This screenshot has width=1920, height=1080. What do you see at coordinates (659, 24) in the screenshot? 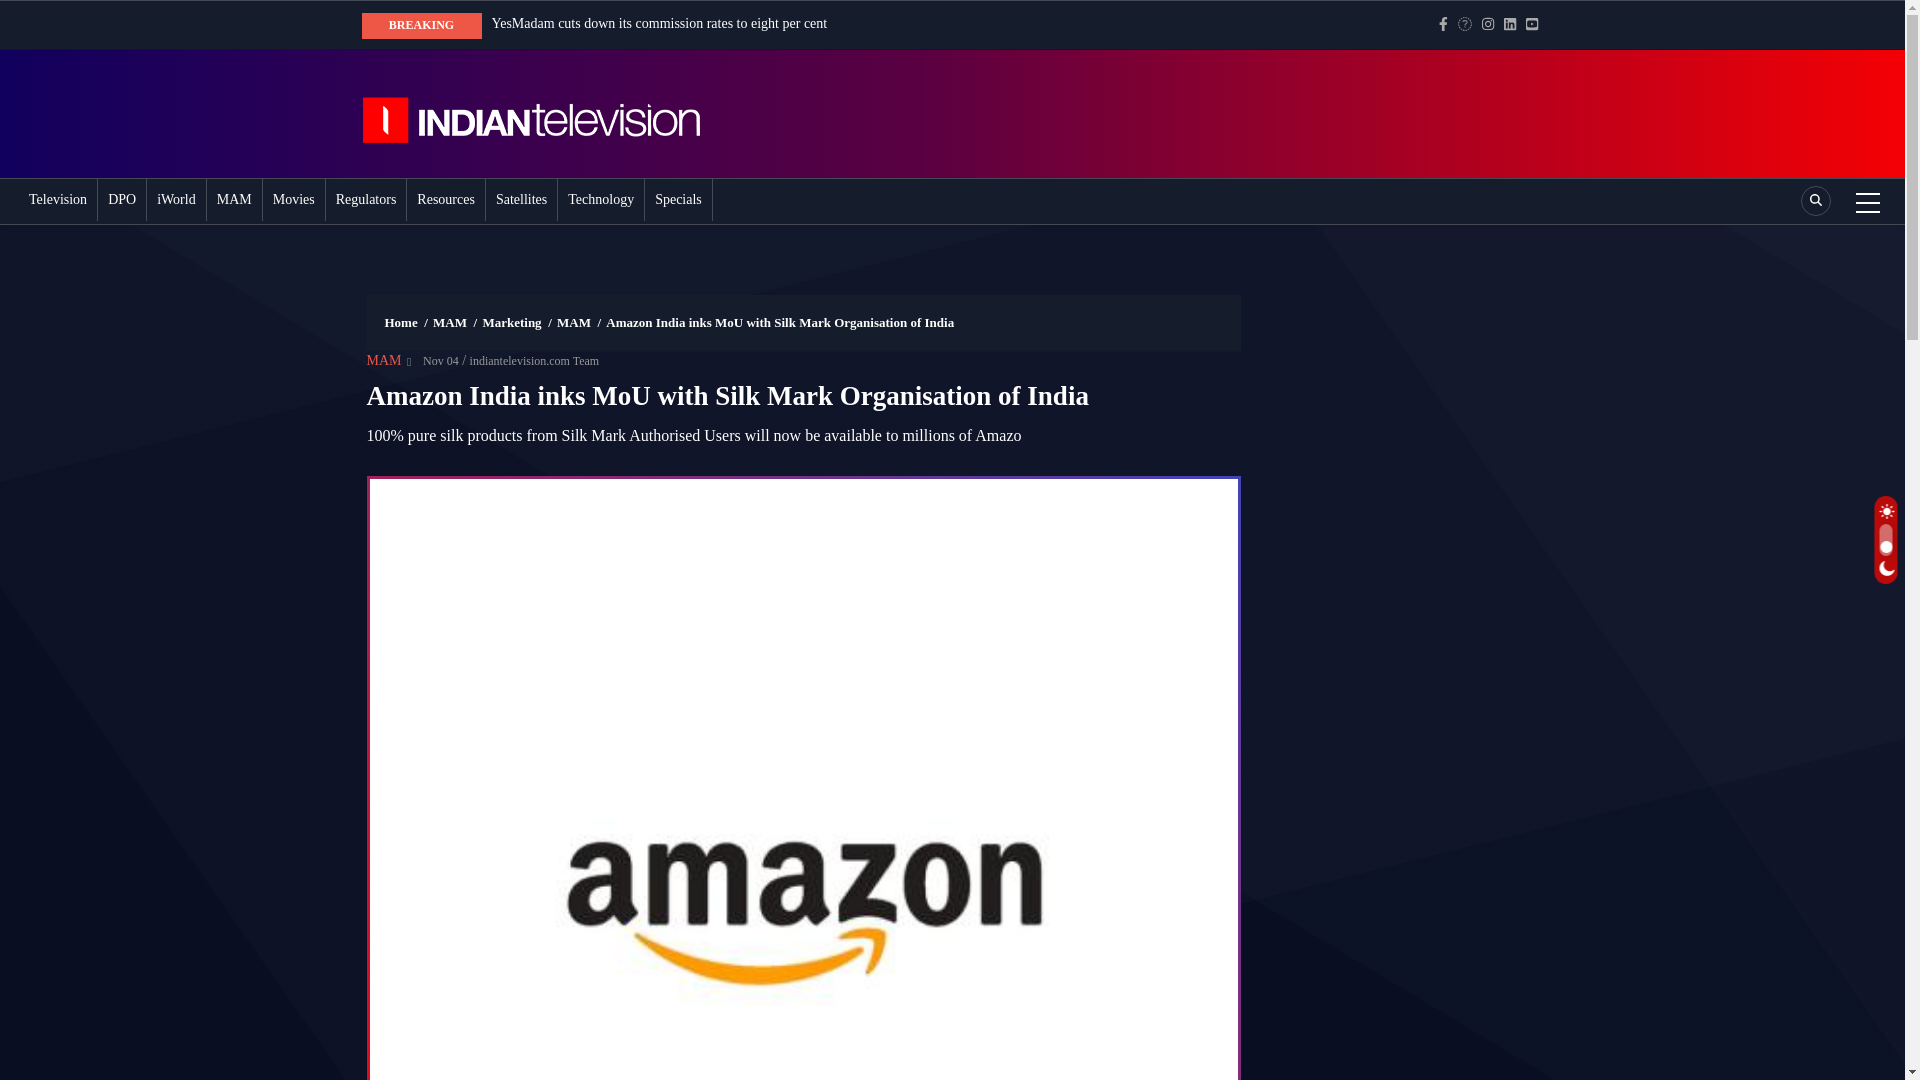
I see `YesMadam cuts down its commission rates to eight per cent` at bounding box center [659, 24].